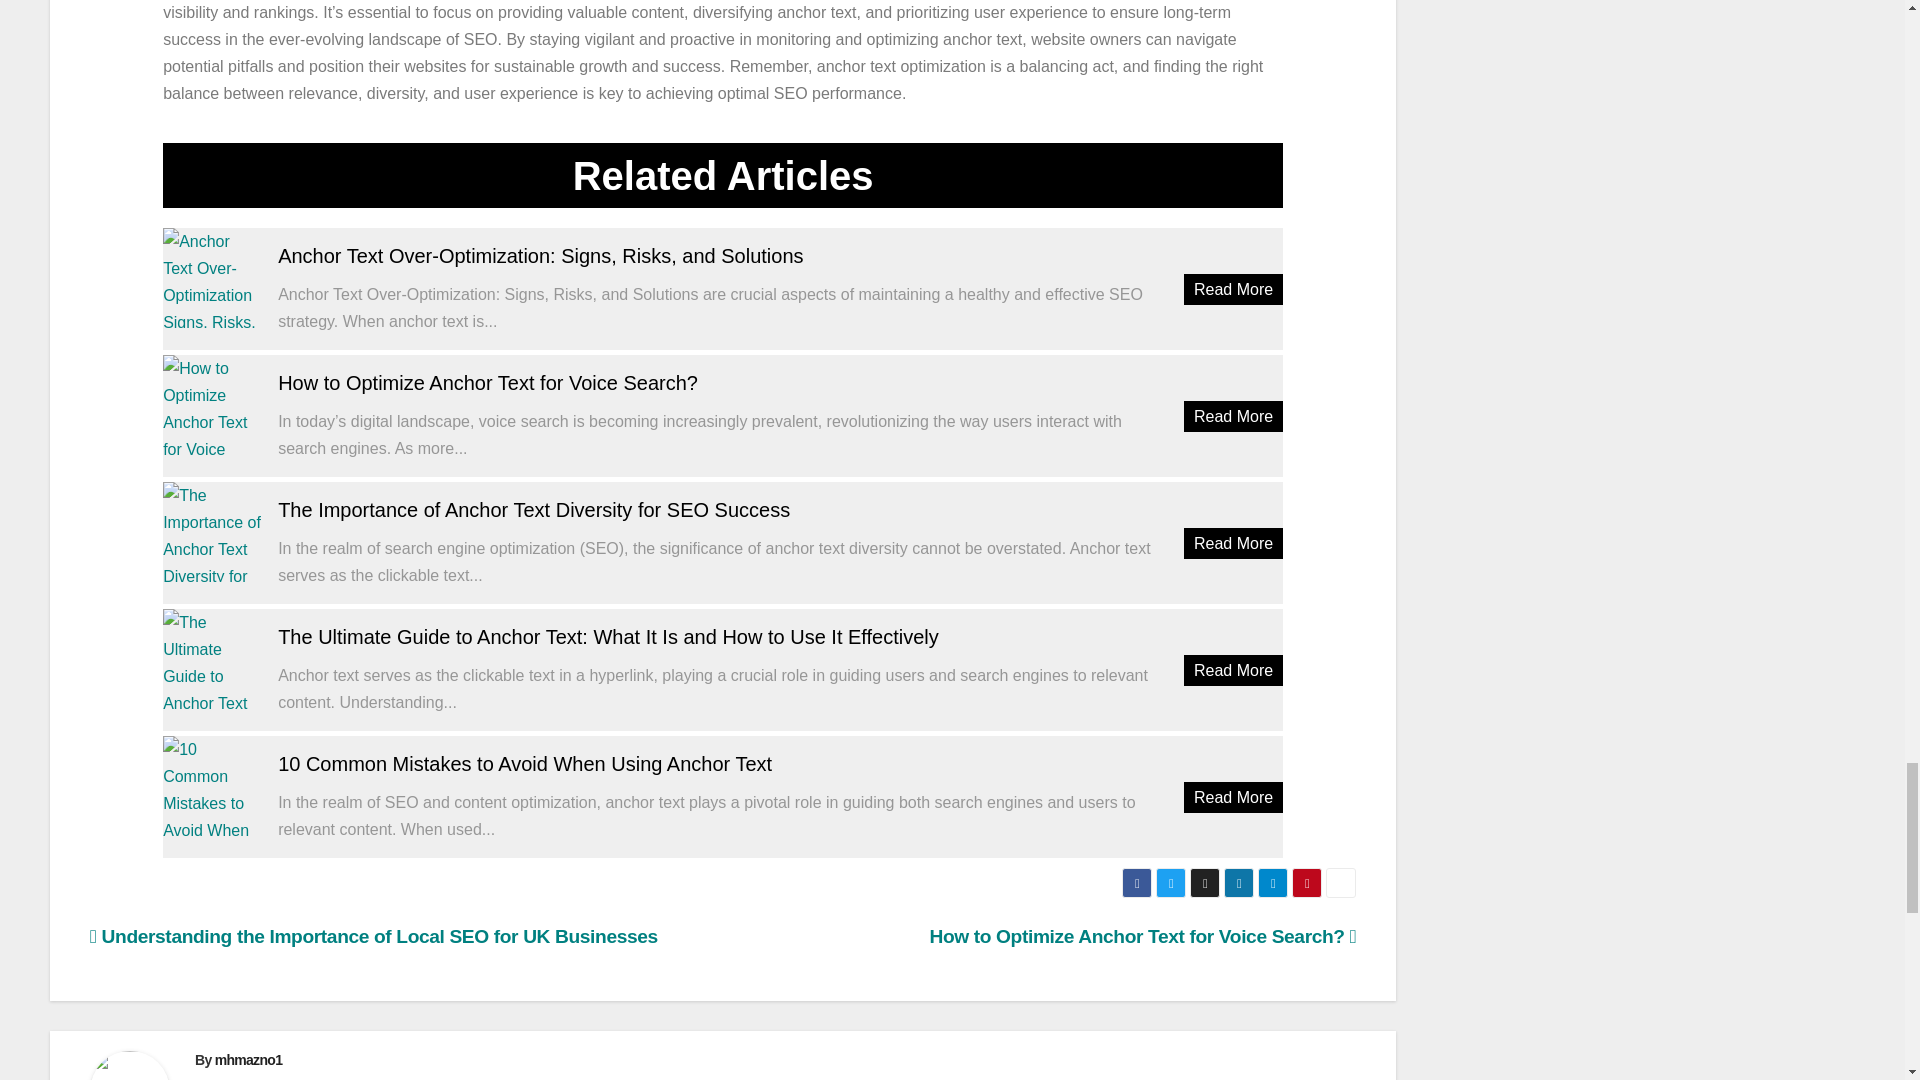 This screenshot has height=1080, width=1920. What do you see at coordinates (213, 278) in the screenshot?
I see `Anchor Text Over-Optimization: Signs, Risks, and Solutions` at bounding box center [213, 278].